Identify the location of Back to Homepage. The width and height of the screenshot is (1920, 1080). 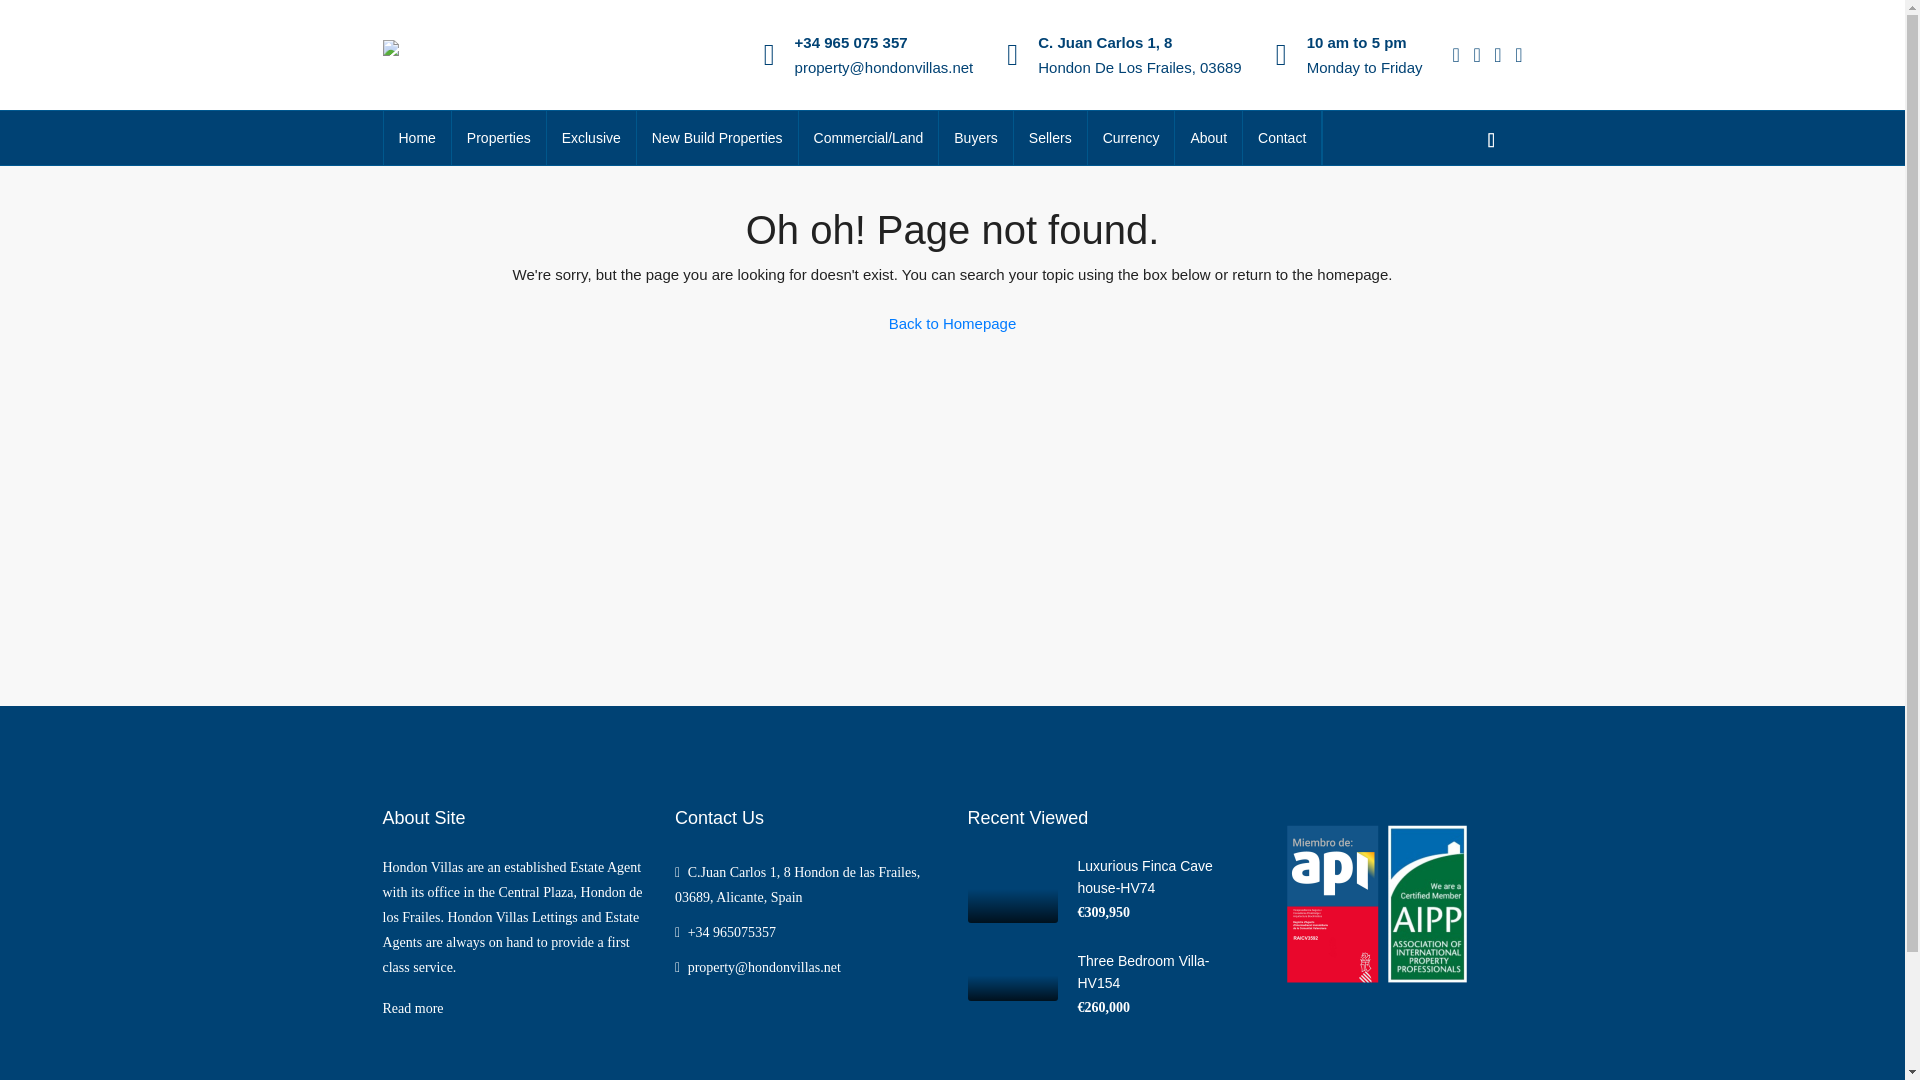
(952, 324).